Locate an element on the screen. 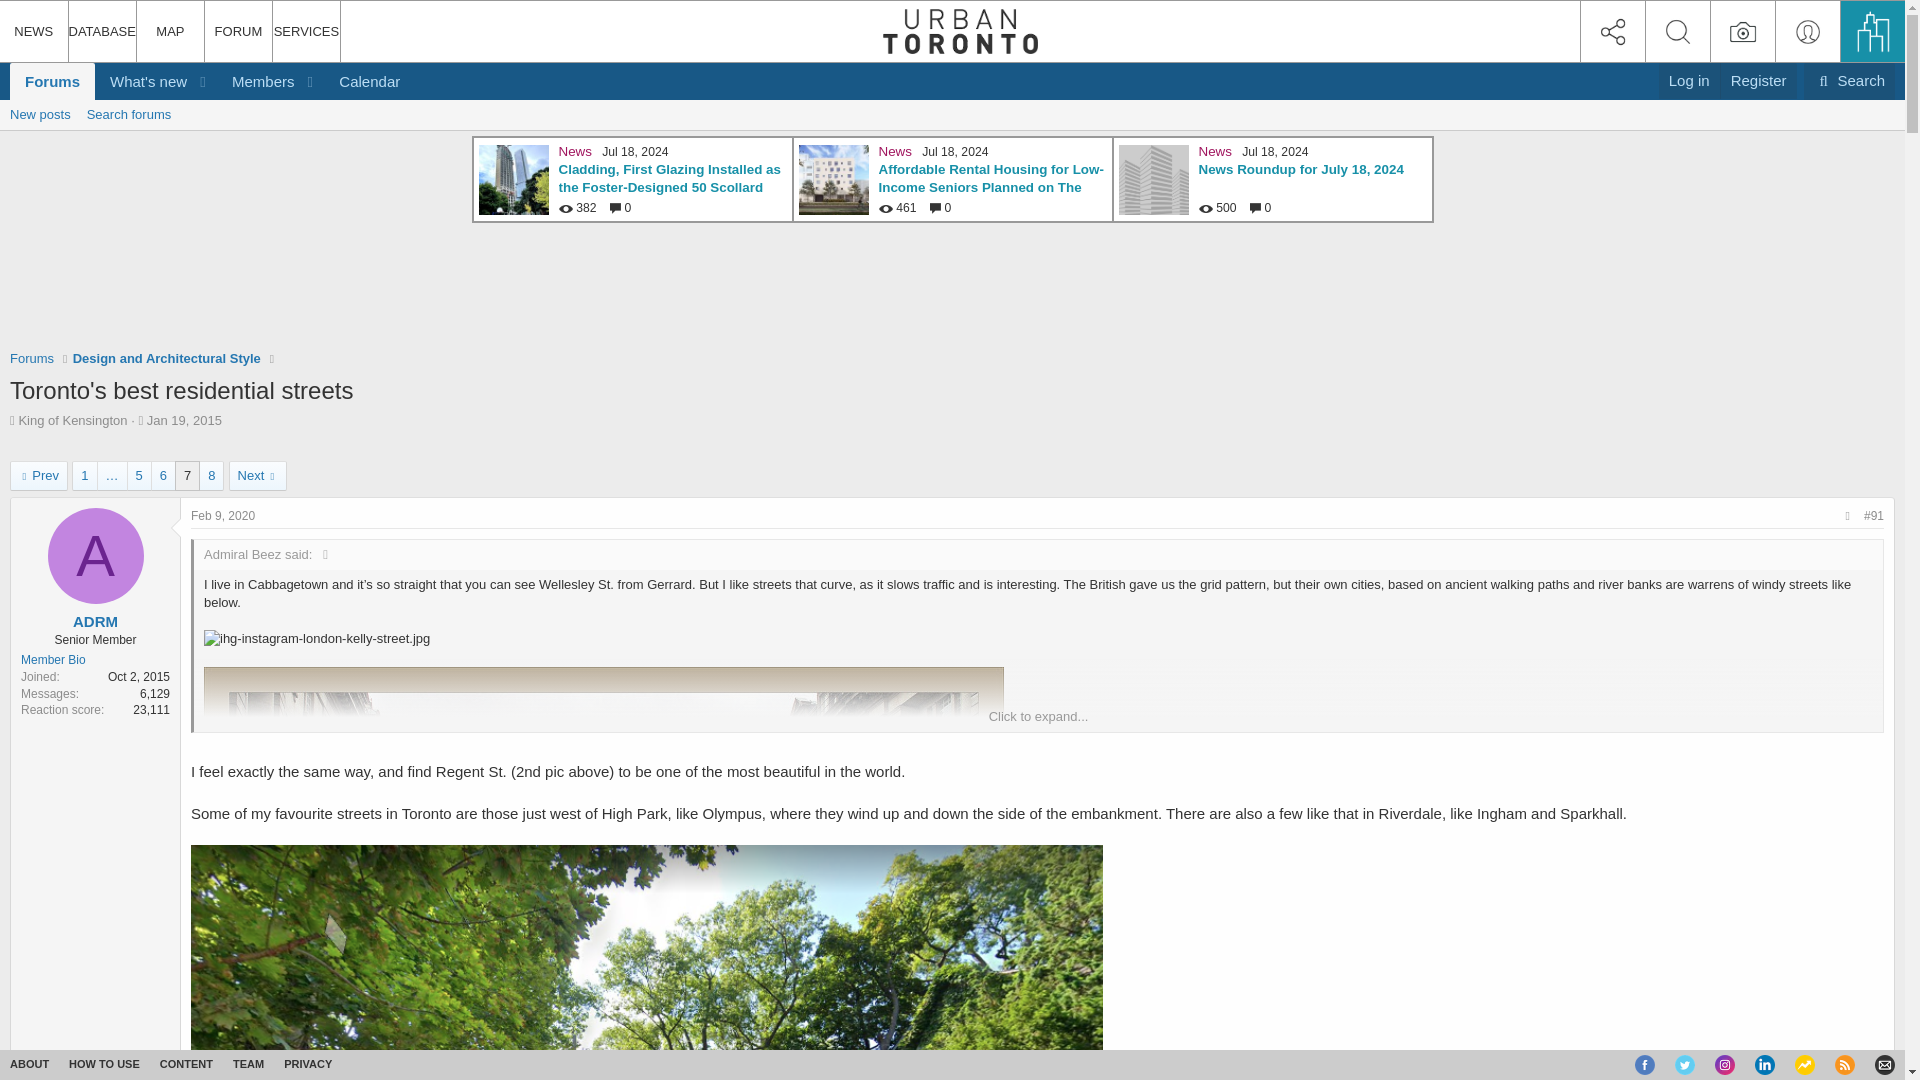  Search is located at coordinates (166, 358).